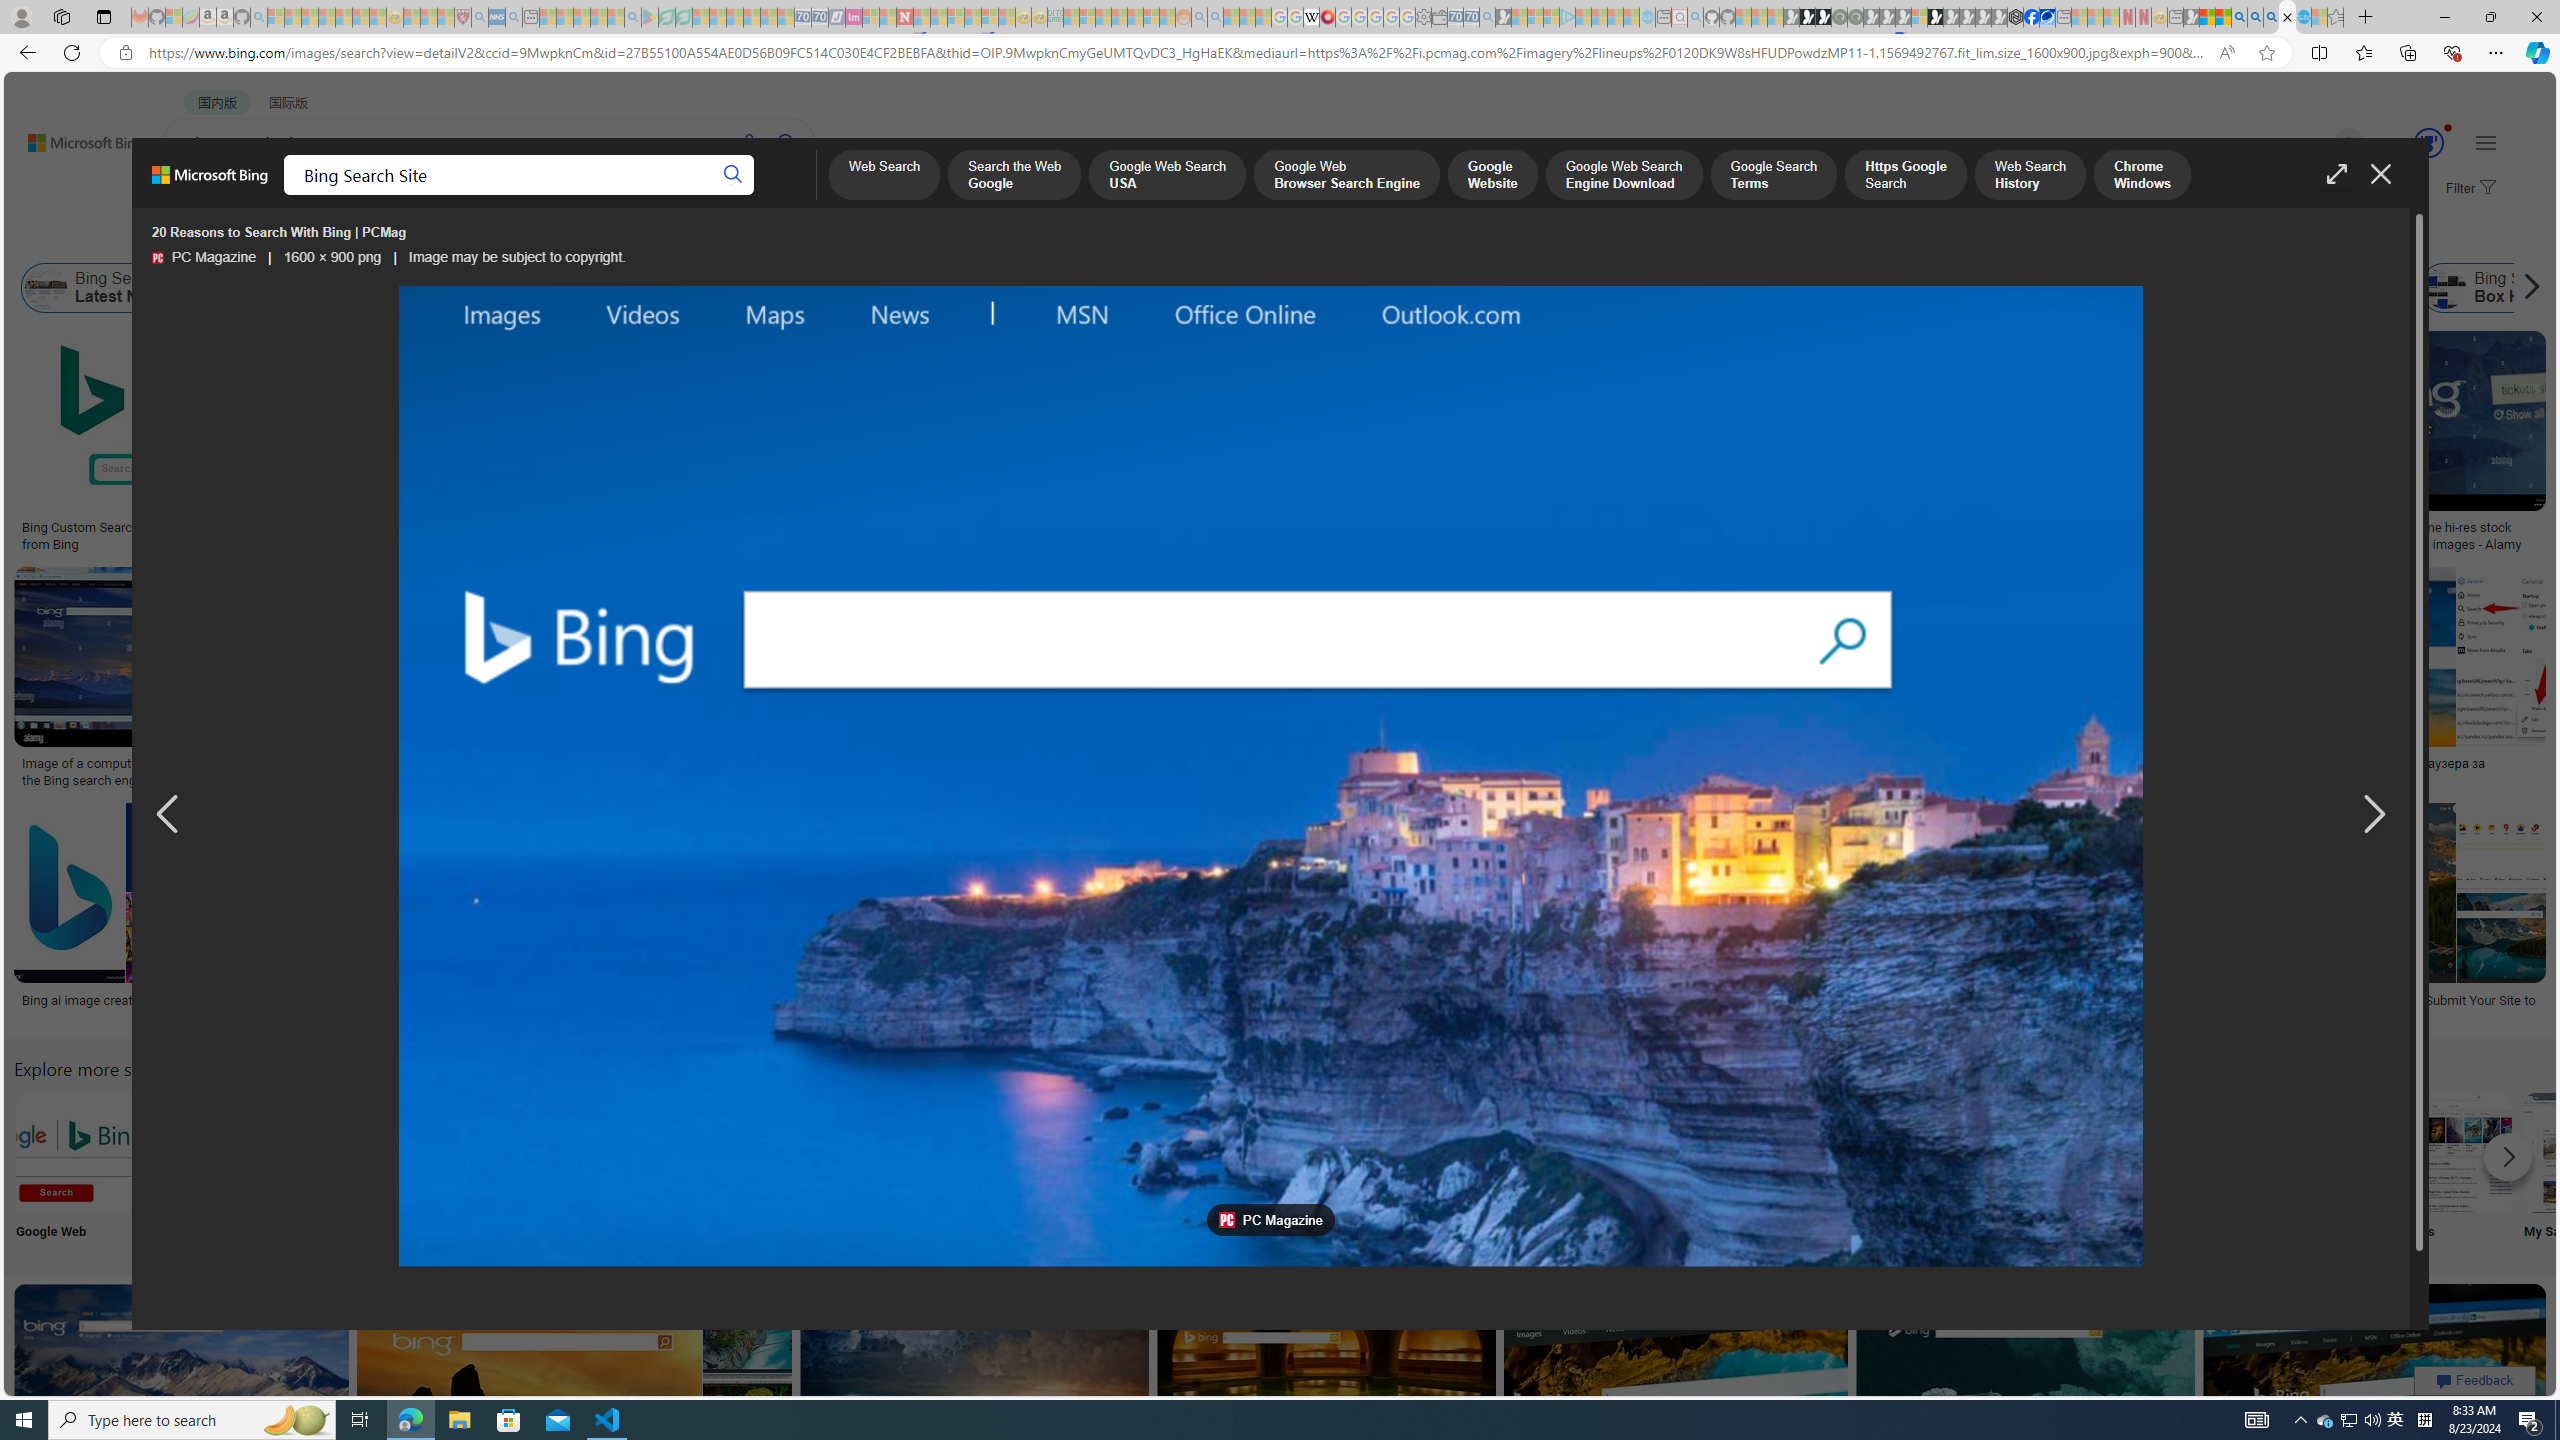  Describe the element at coordinates (445, 238) in the screenshot. I see `Layout` at that location.